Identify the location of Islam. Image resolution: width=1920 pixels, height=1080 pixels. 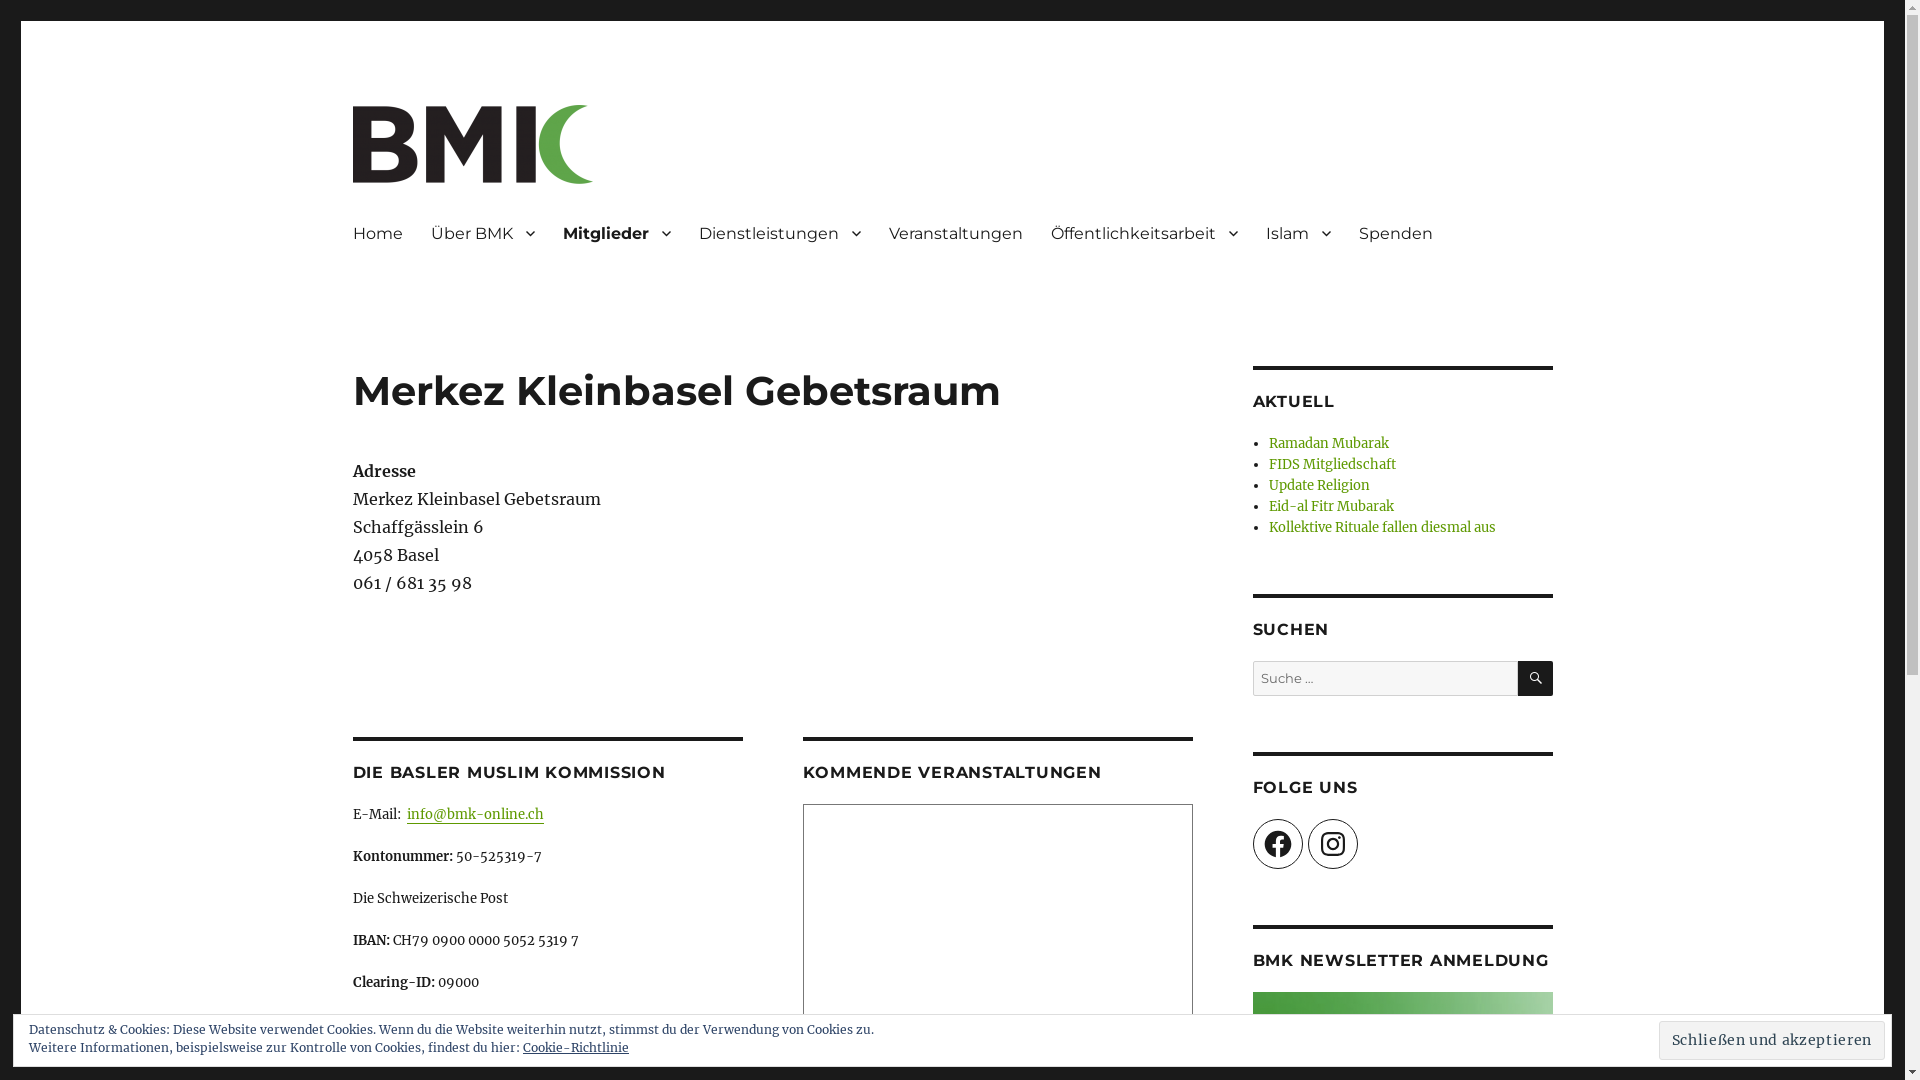
(1298, 233).